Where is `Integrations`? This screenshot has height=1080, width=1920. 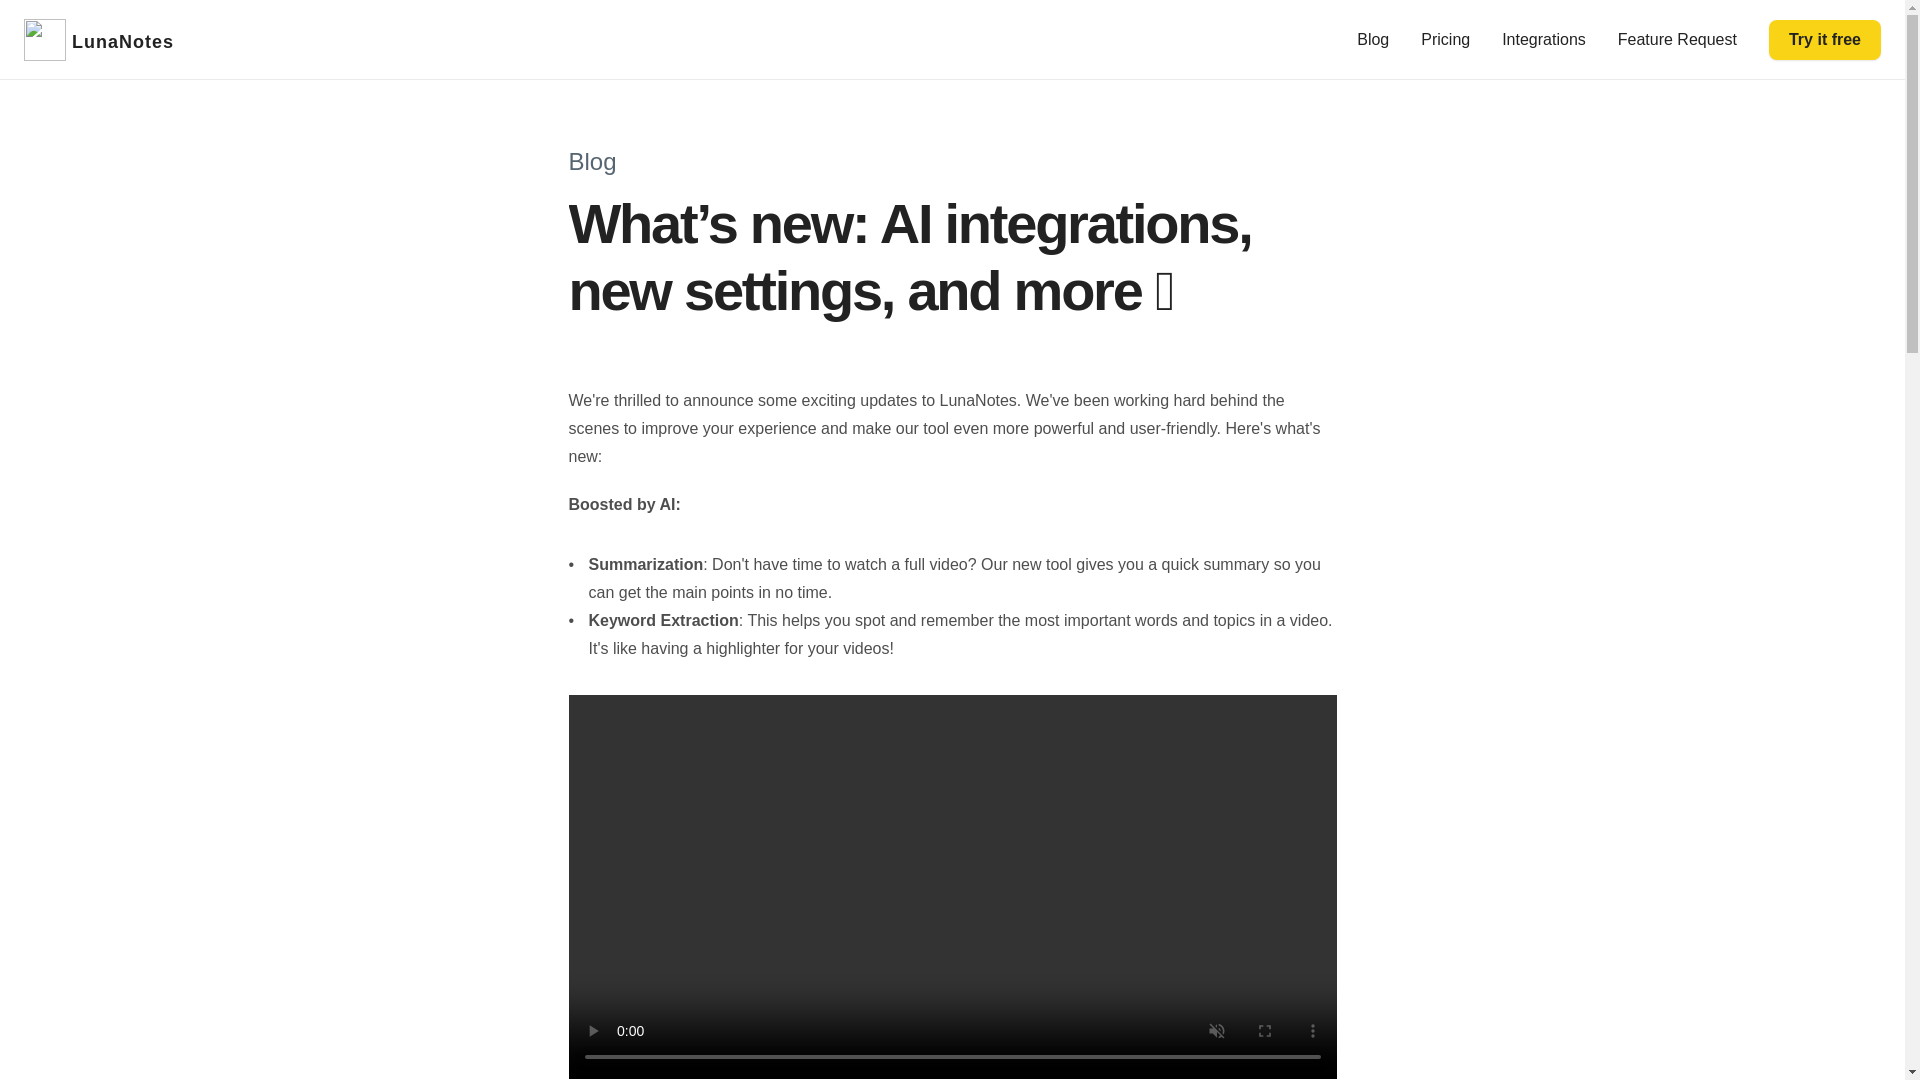 Integrations is located at coordinates (1543, 40).